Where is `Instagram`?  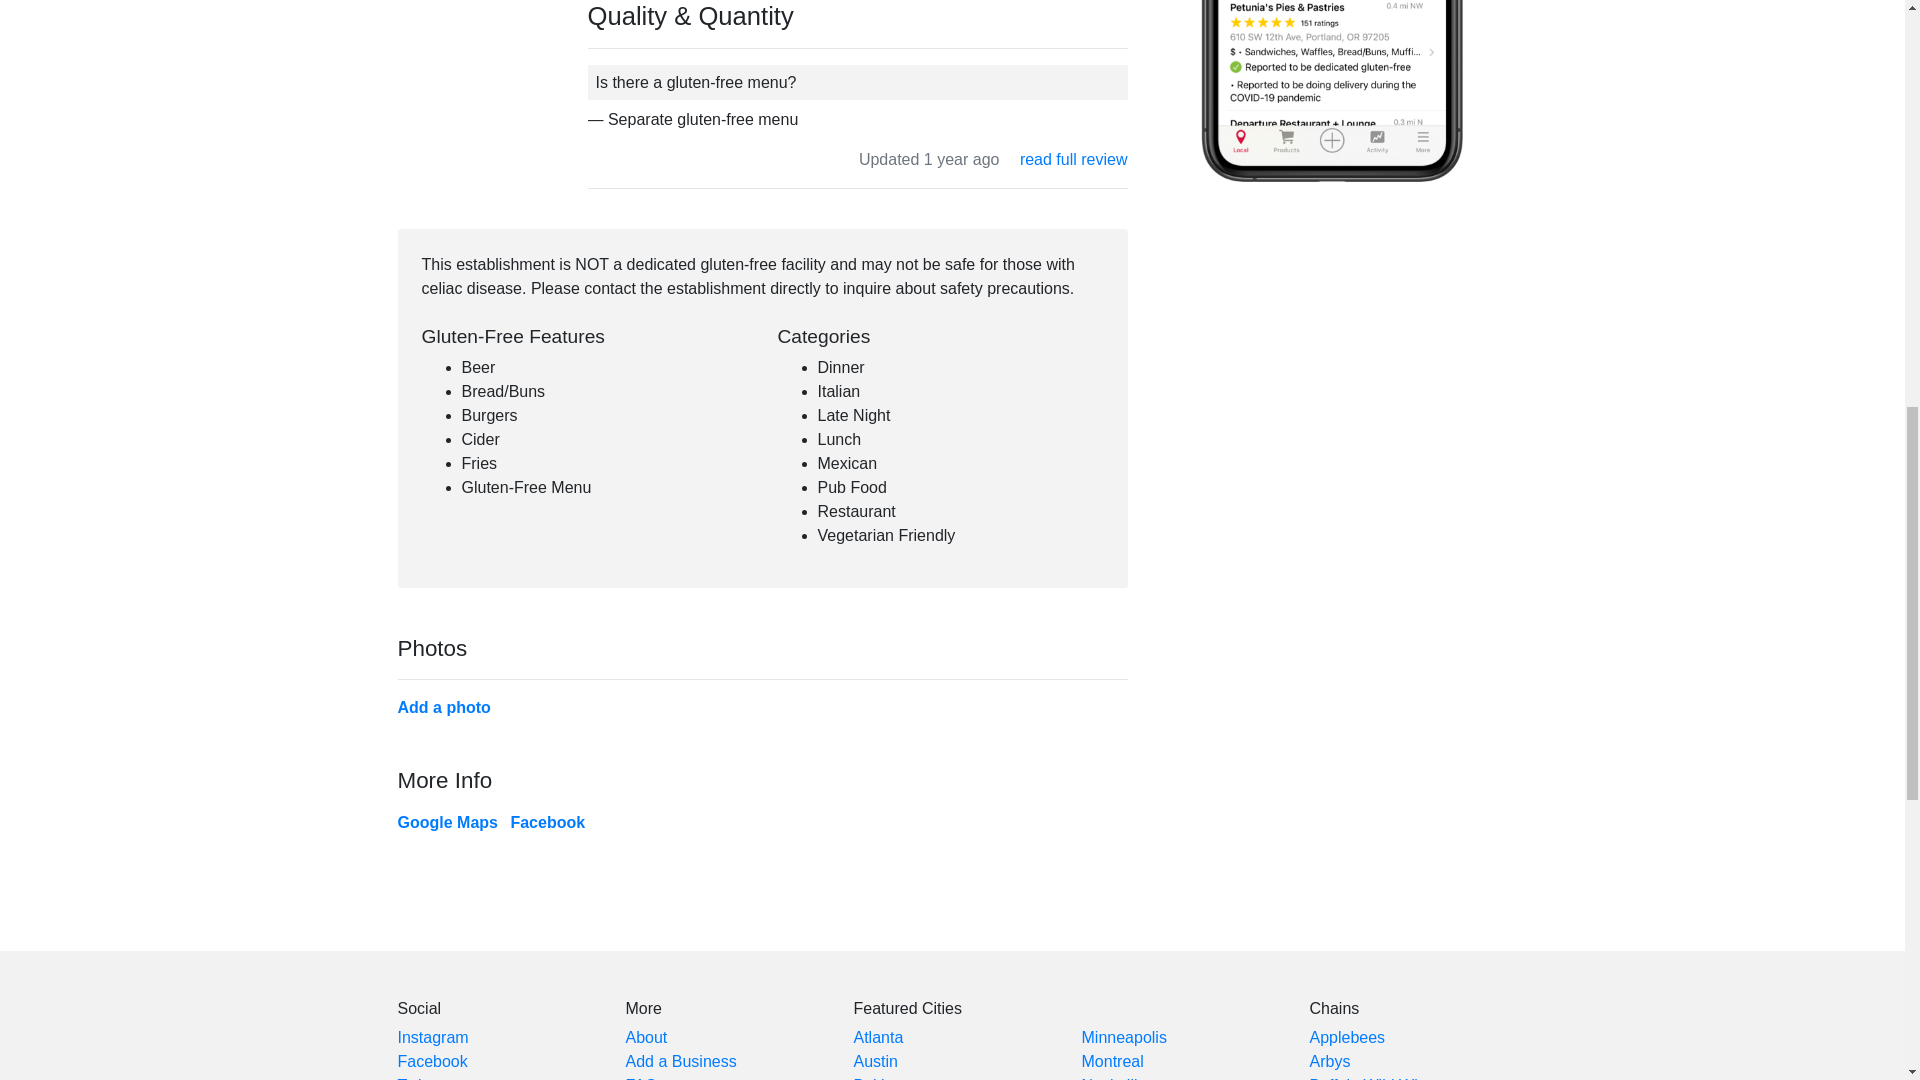 Instagram is located at coordinates (432, 1038).